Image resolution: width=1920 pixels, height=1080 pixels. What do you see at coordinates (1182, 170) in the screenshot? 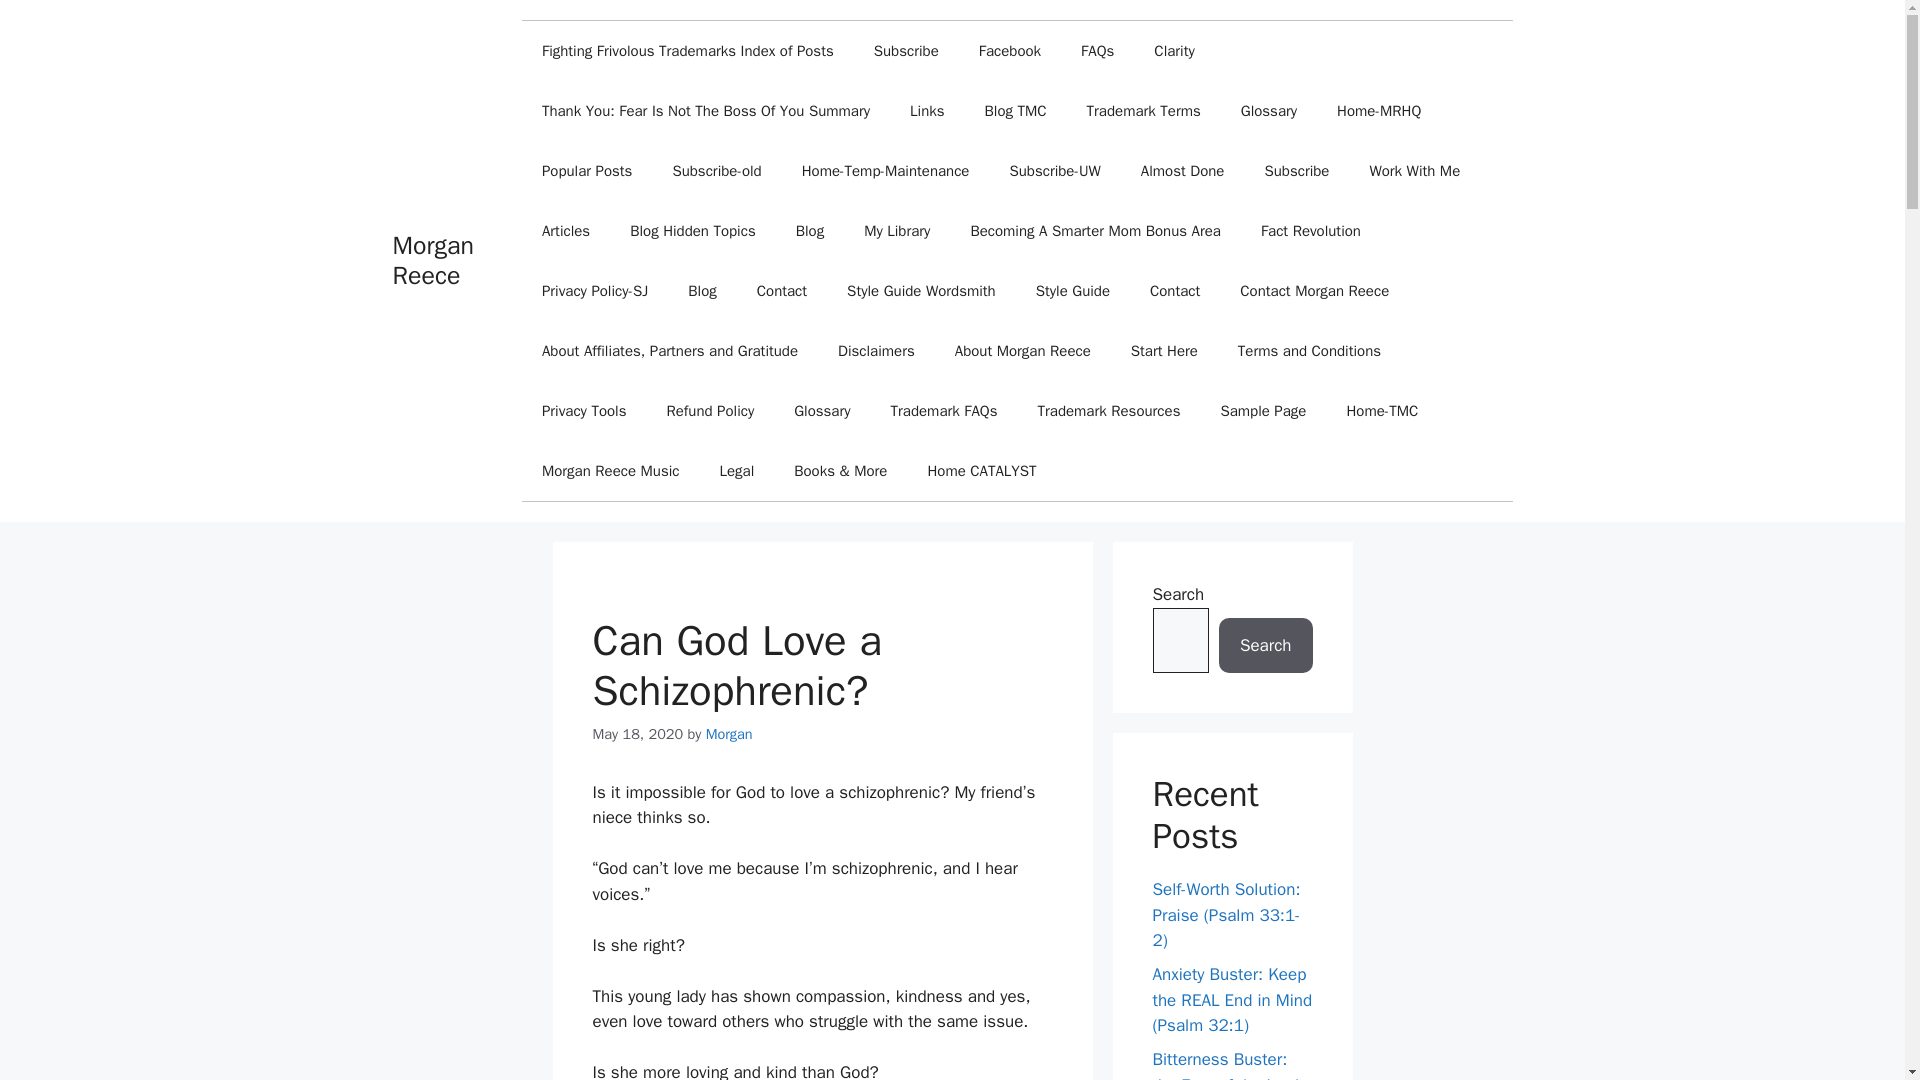
I see `Almost Done` at bounding box center [1182, 170].